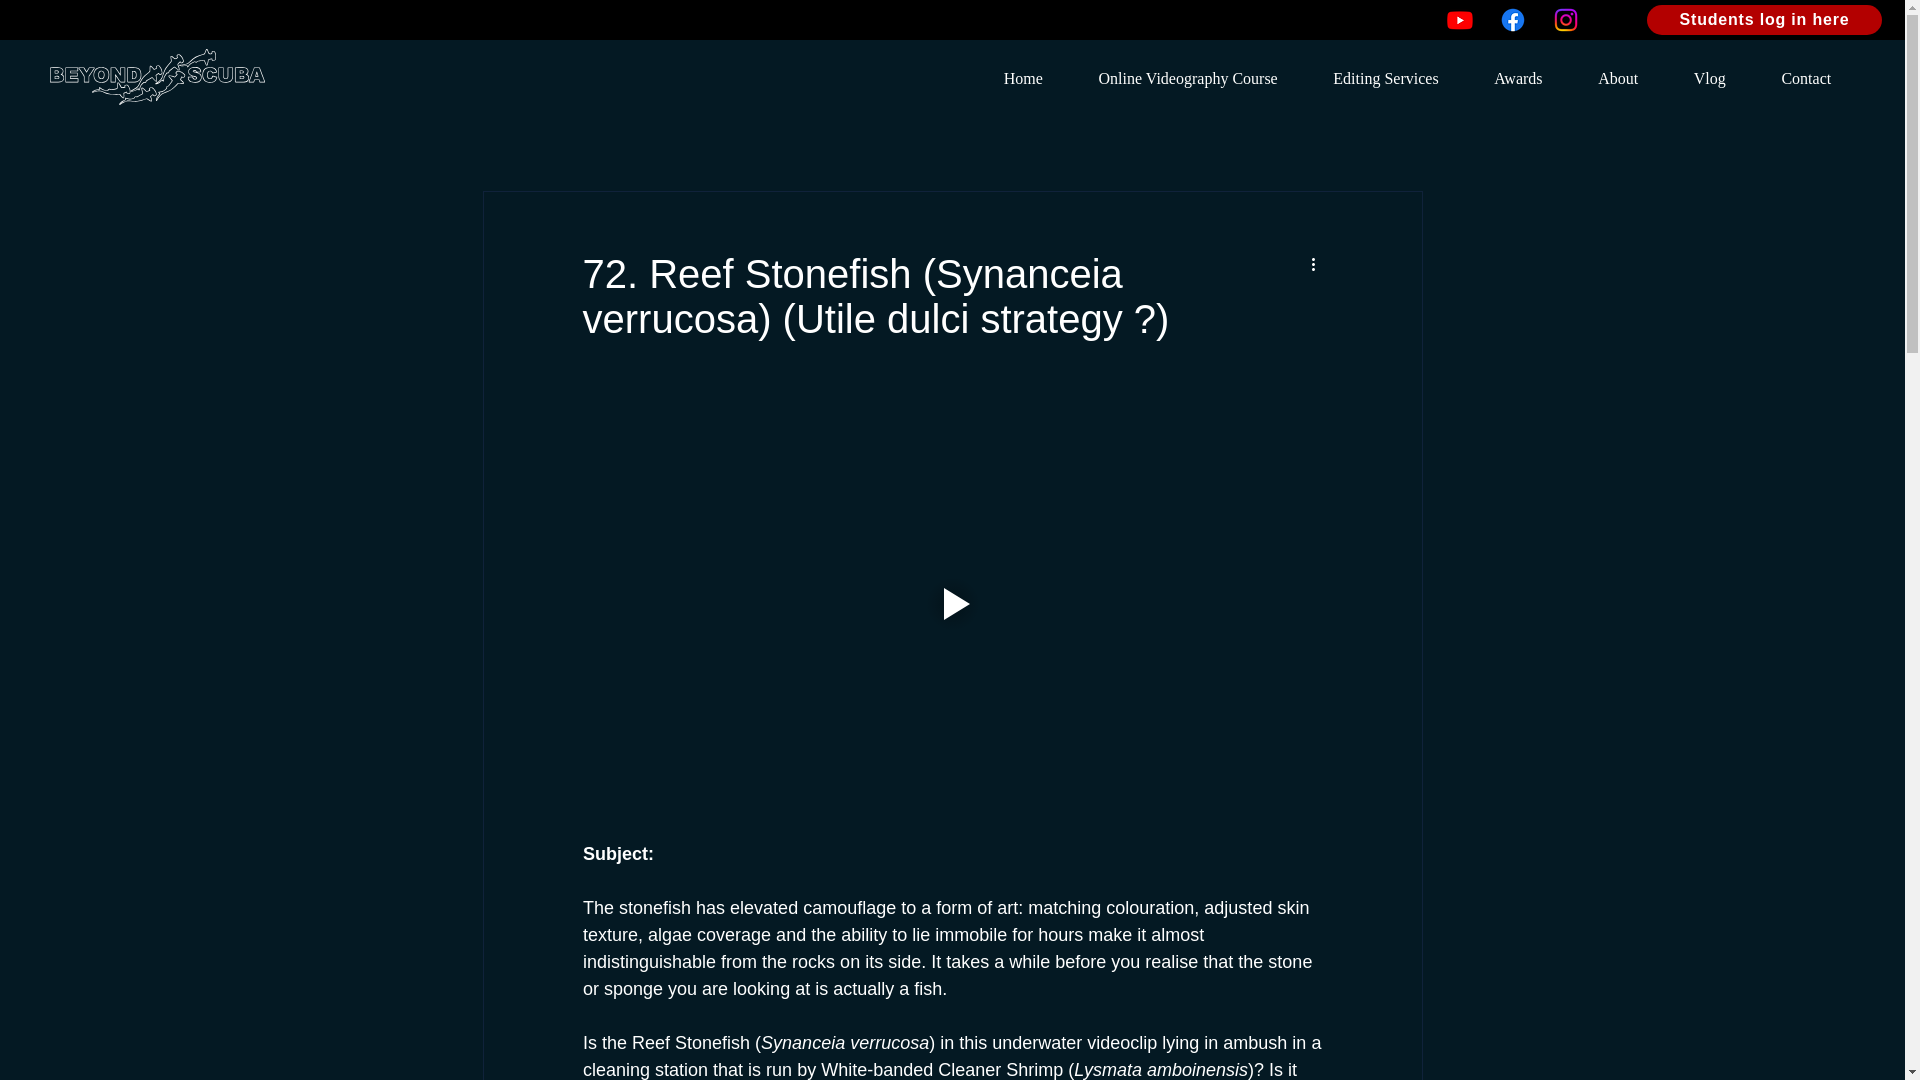 The height and width of the screenshot is (1080, 1920). What do you see at coordinates (1188, 79) in the screenshot?
I see `Online Videography Course` at bounding box center [1188, 79].